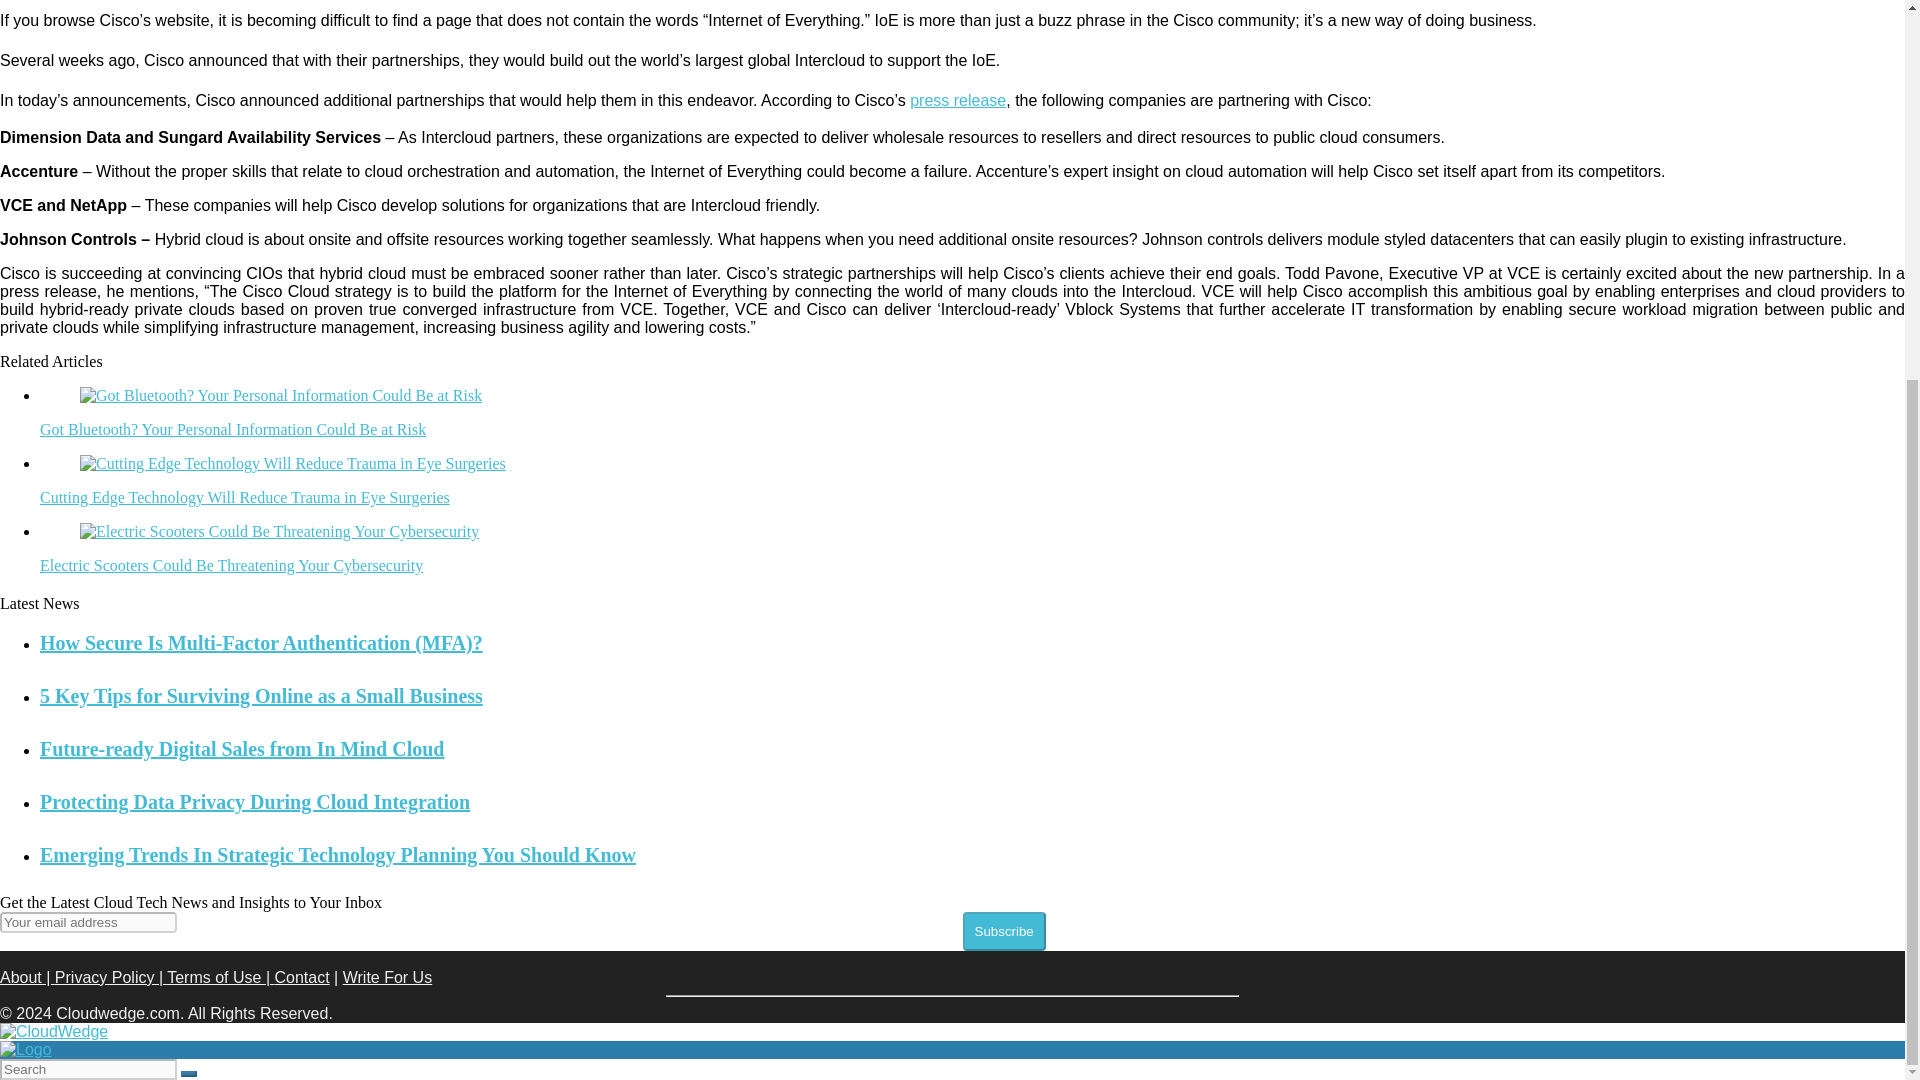 The image size is (1920, 1080). What do you see at coordinates (233, 430) in the screenshot?
I see `Got Bluetooth? Your Personal Information Could Be at Risk` at bounding box center [233, 430].